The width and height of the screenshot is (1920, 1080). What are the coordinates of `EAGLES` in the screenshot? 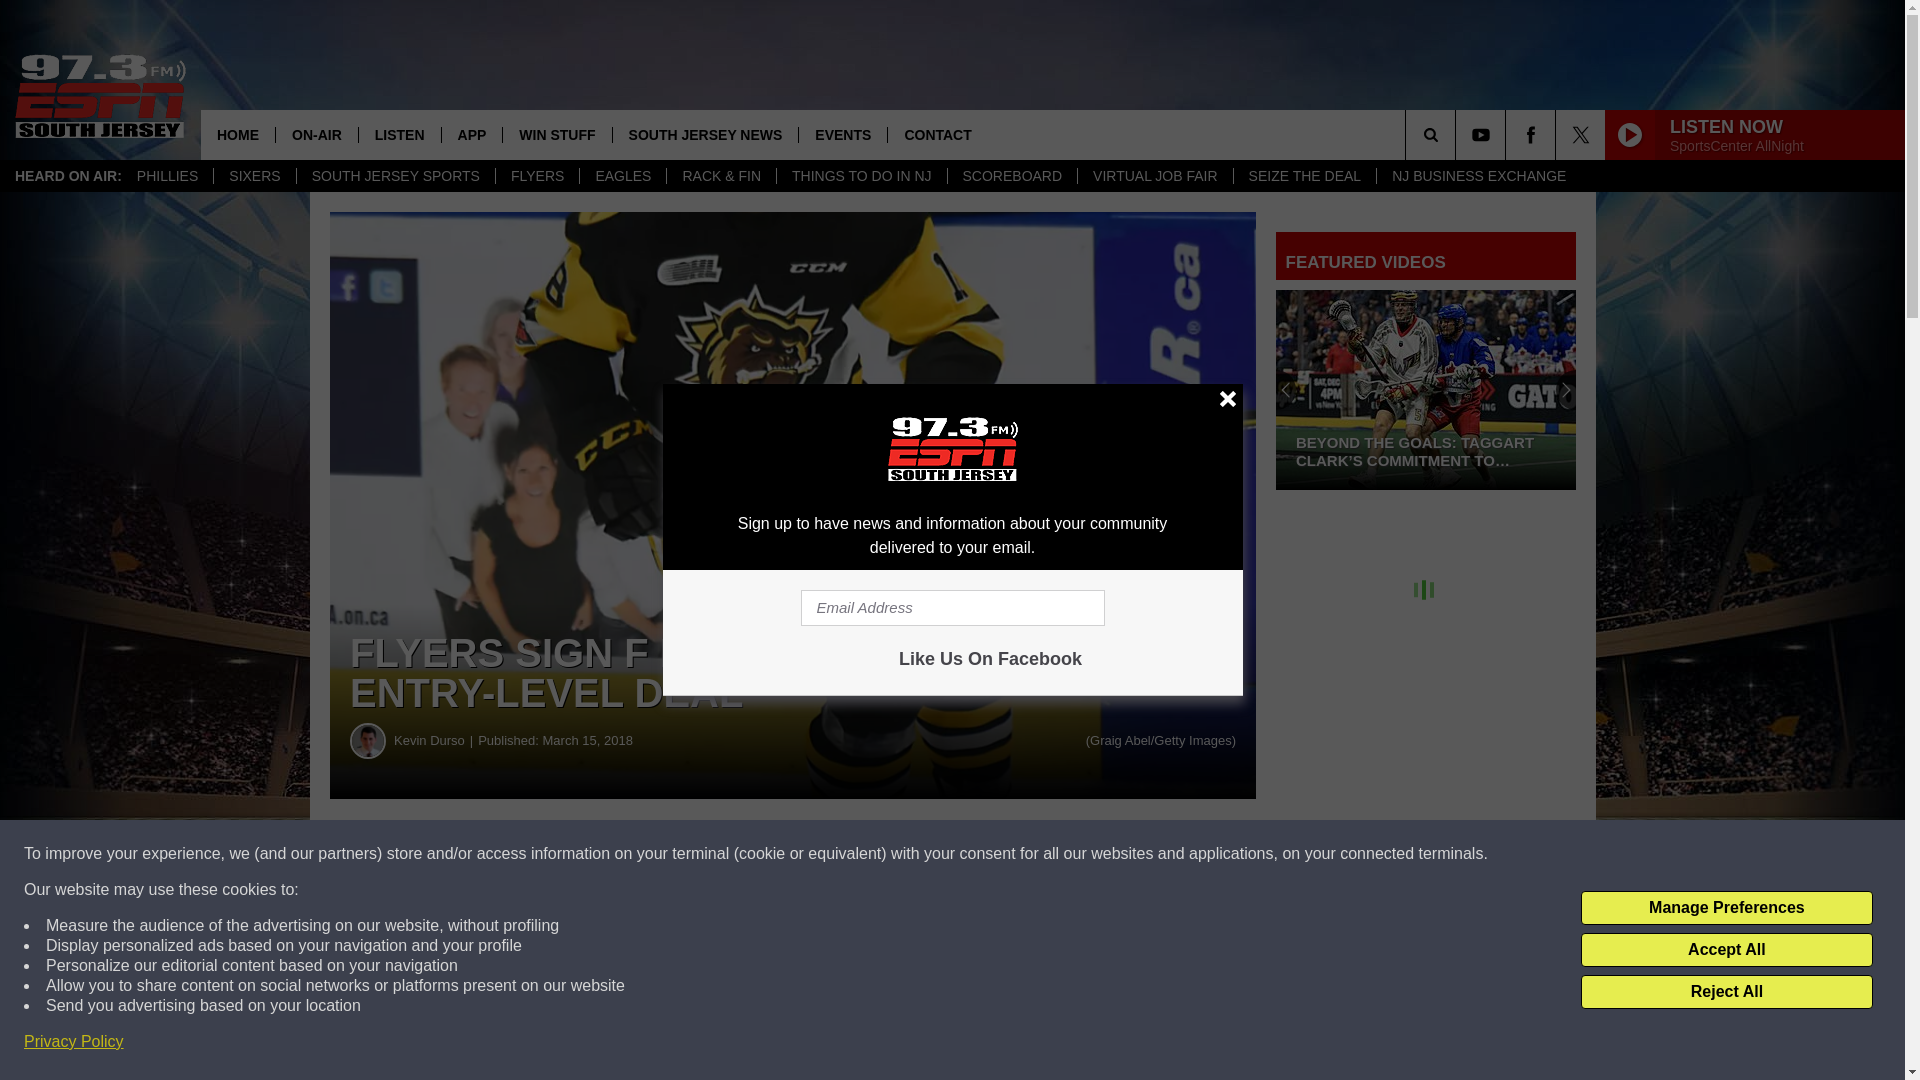 It's located at (622, 176).